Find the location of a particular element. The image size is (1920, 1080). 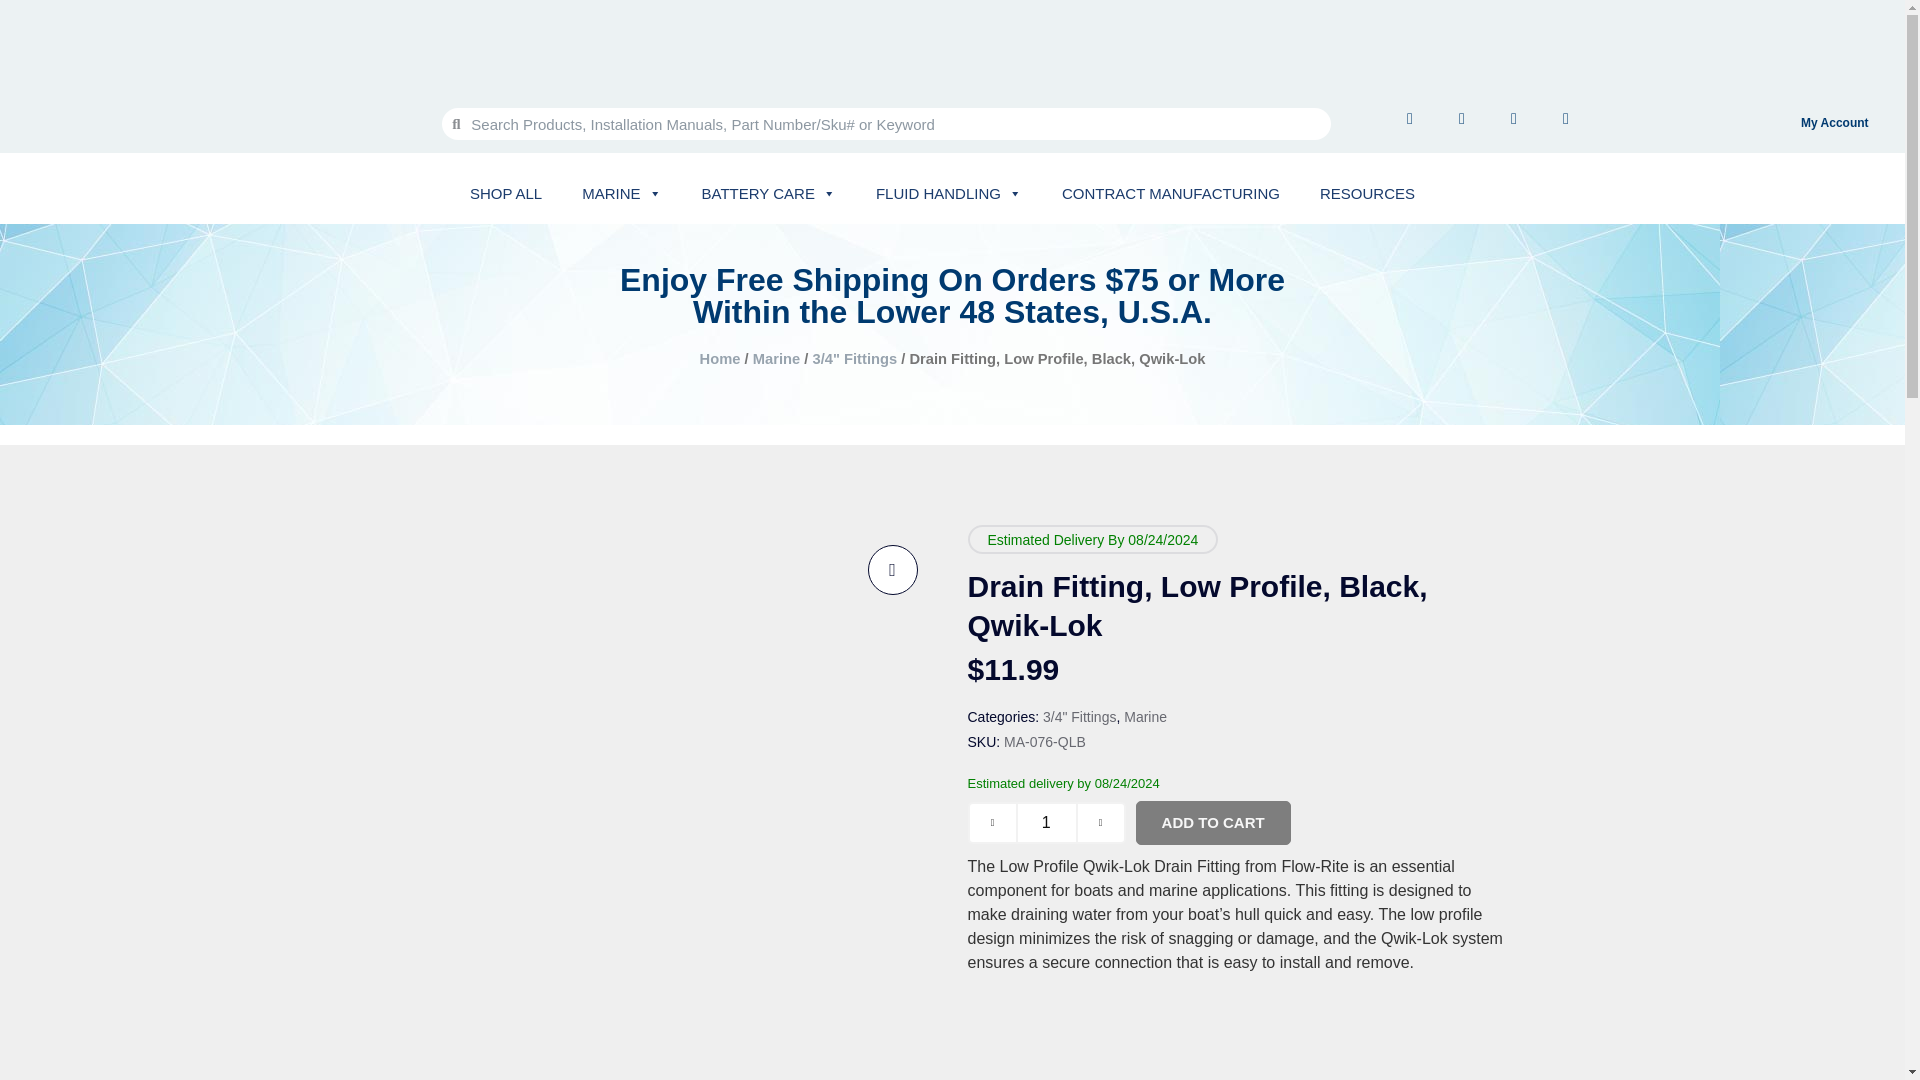

SHOP ALL is located at coordinates (506, 193).